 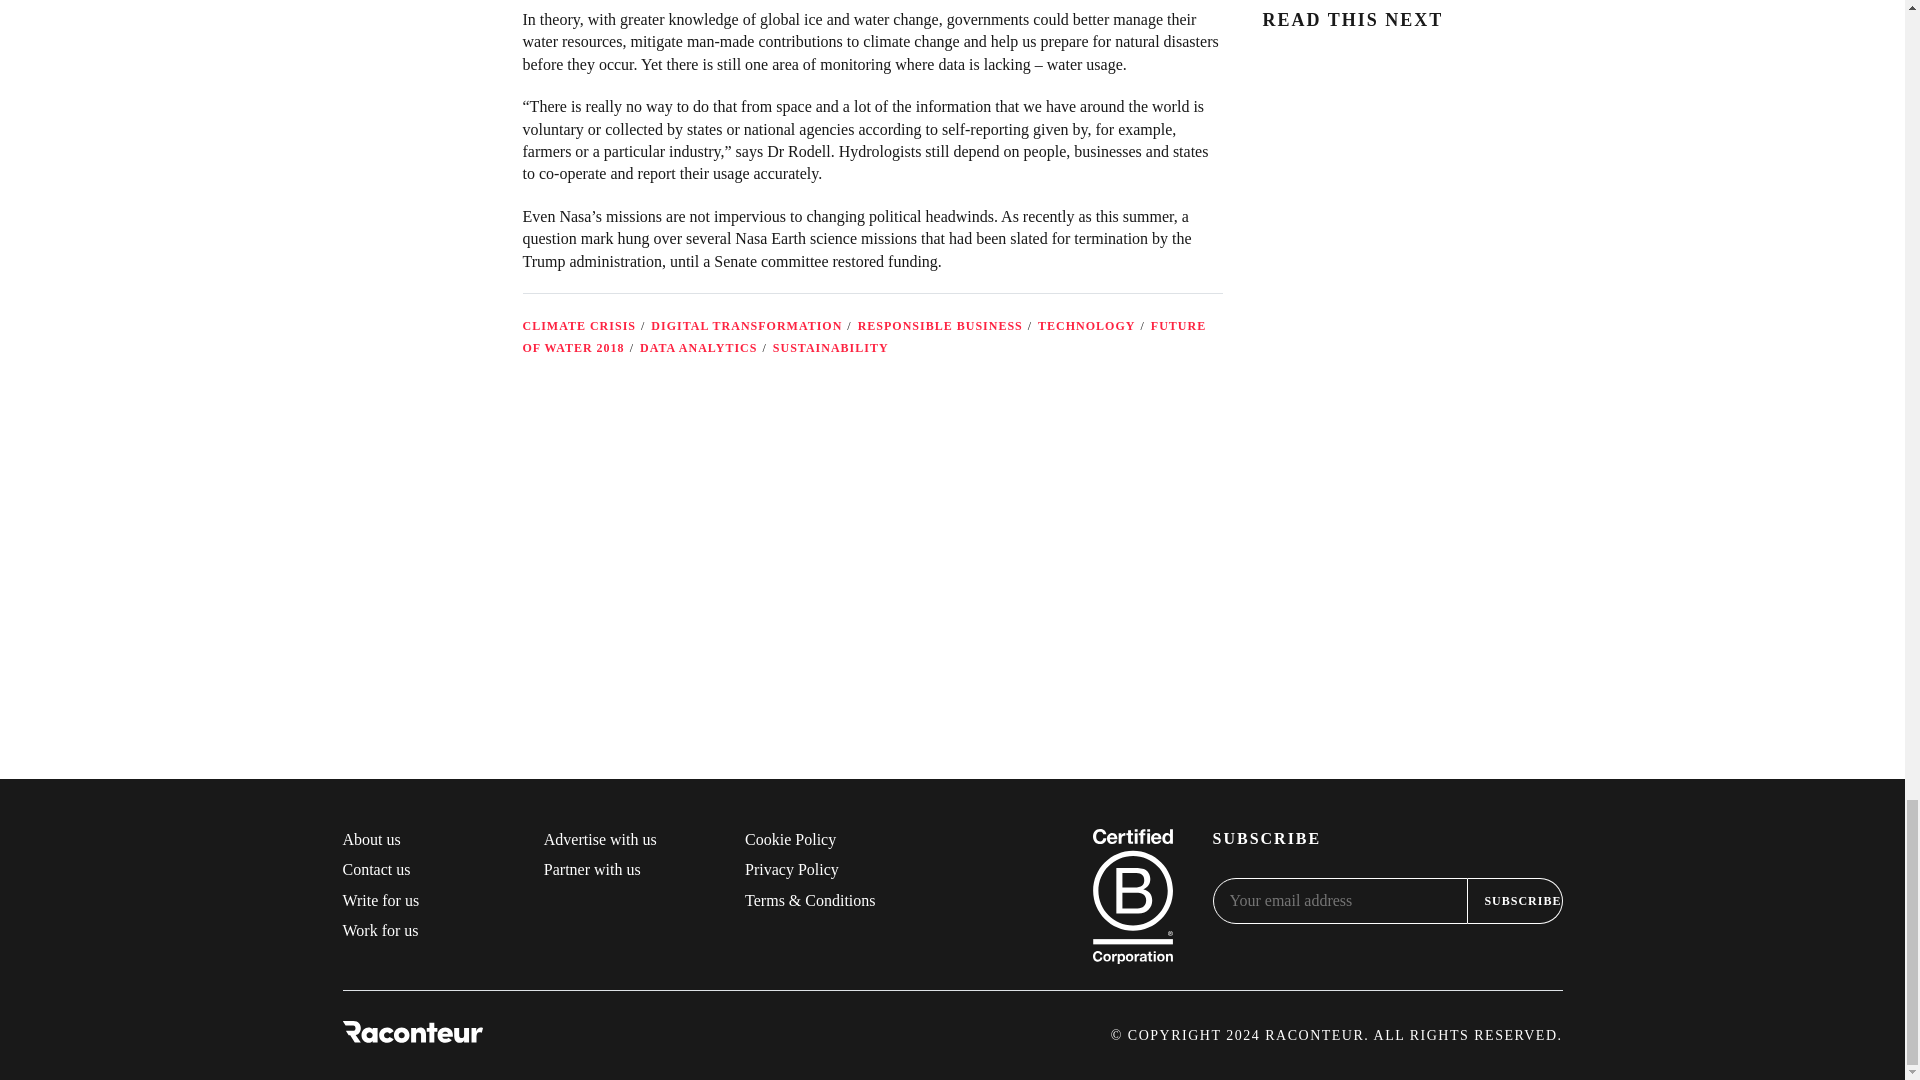 I want to click on Work for us, so click(x=380, y=930).